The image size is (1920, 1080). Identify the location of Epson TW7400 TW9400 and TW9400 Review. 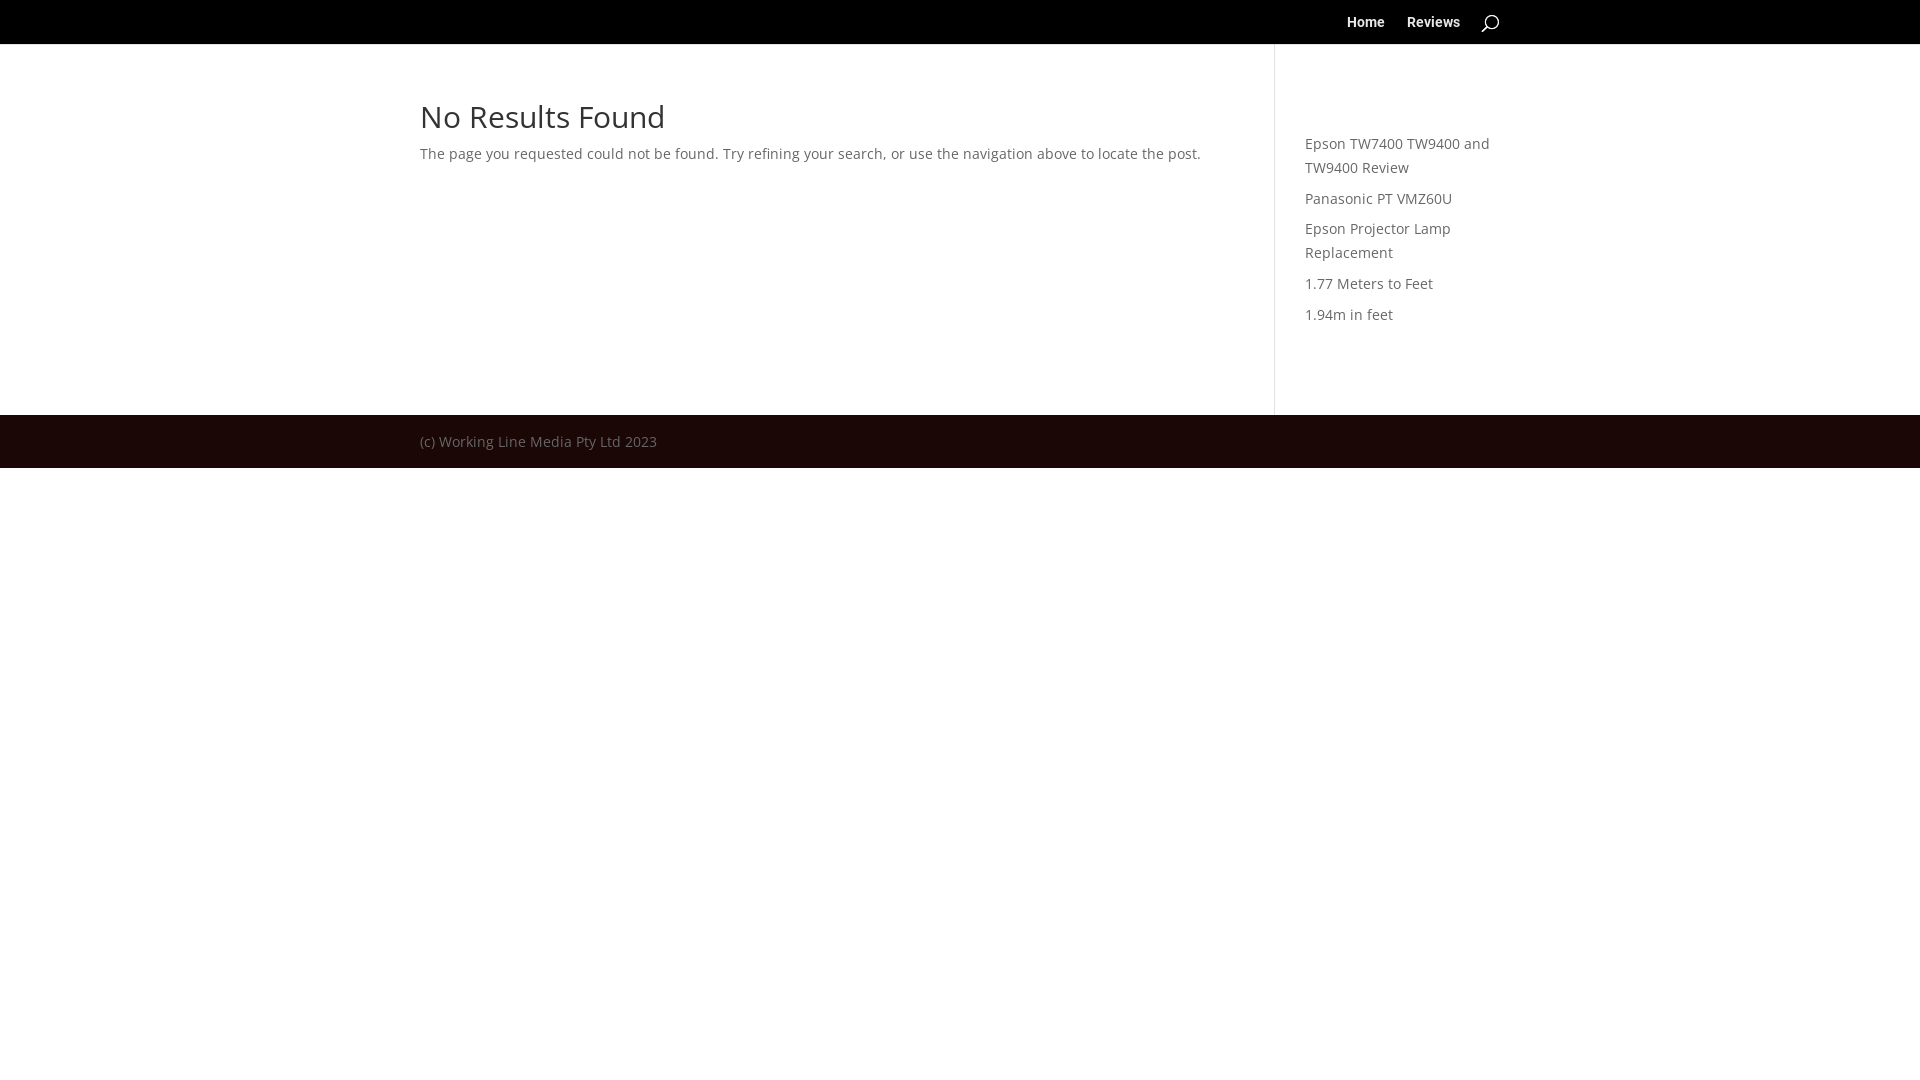
(1398, 156).